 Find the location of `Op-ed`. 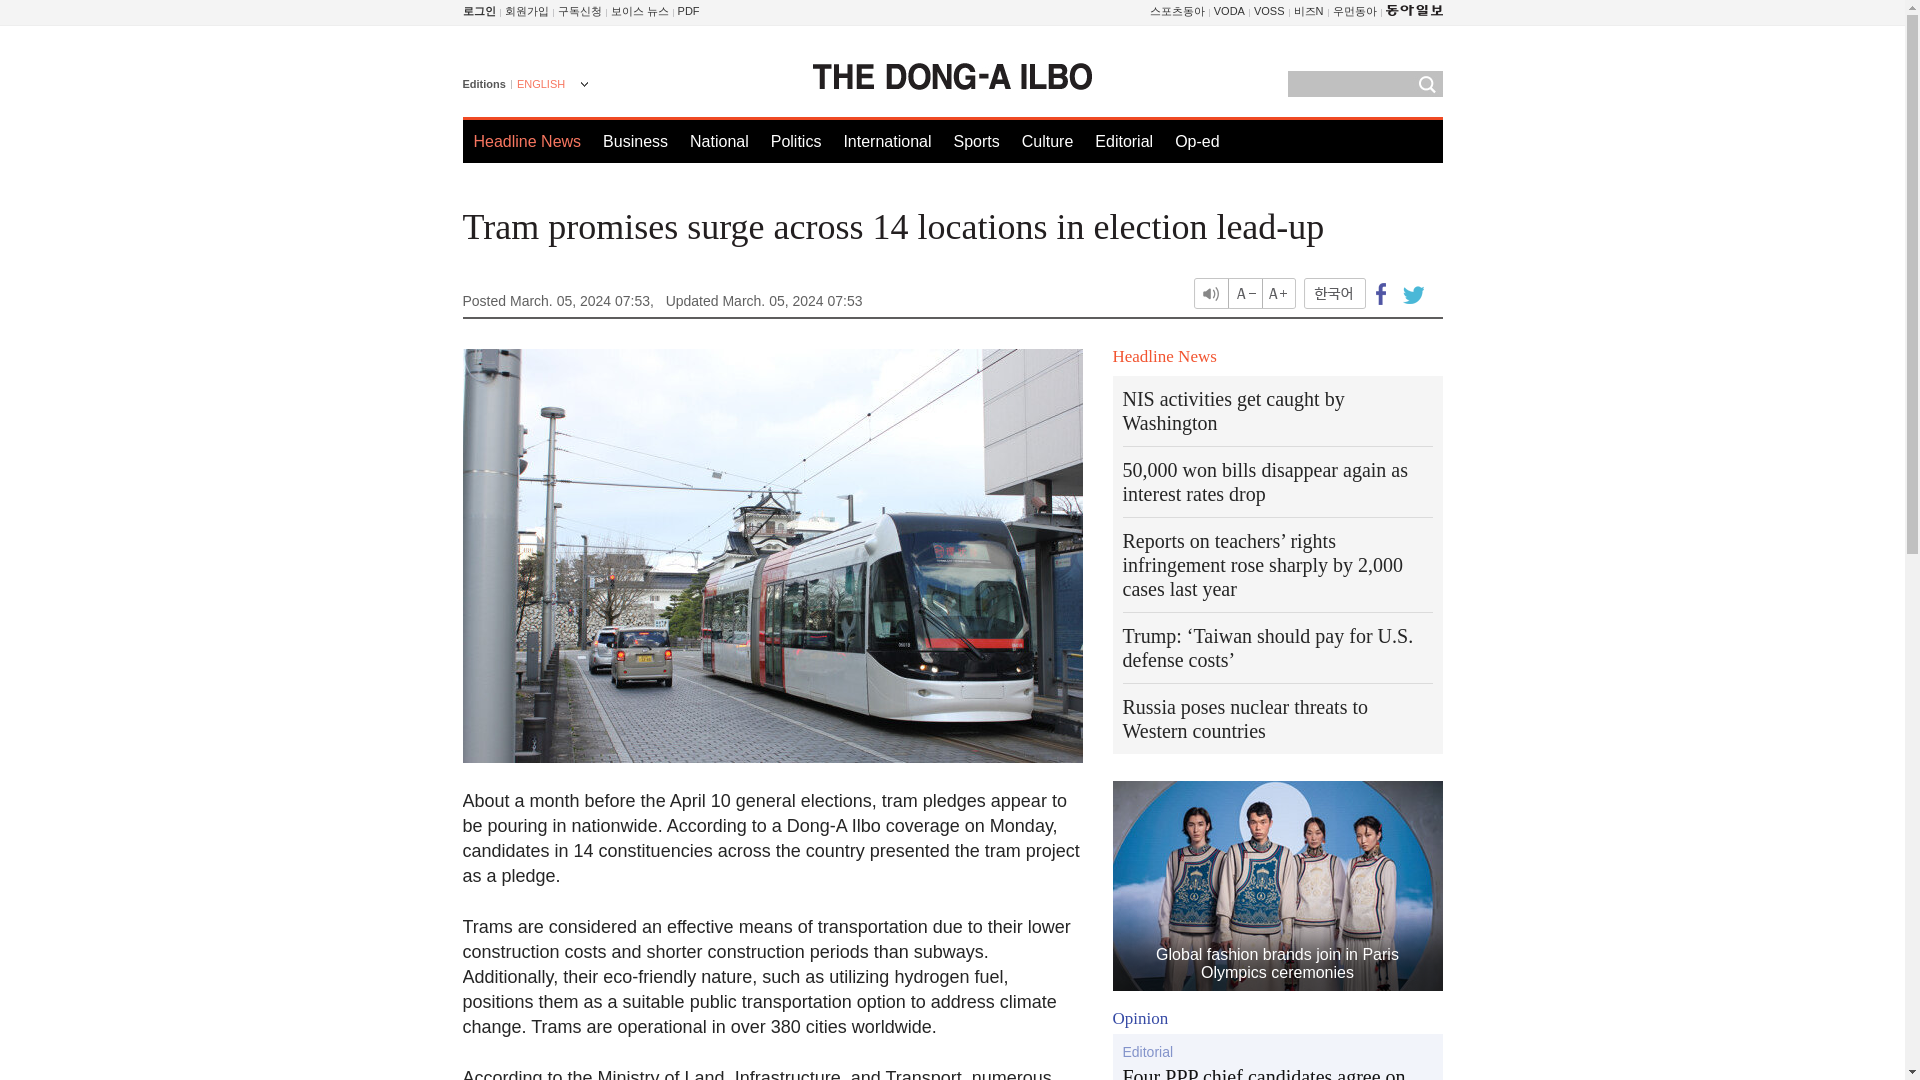

Op-ed is located at coordinates (1197, 141).